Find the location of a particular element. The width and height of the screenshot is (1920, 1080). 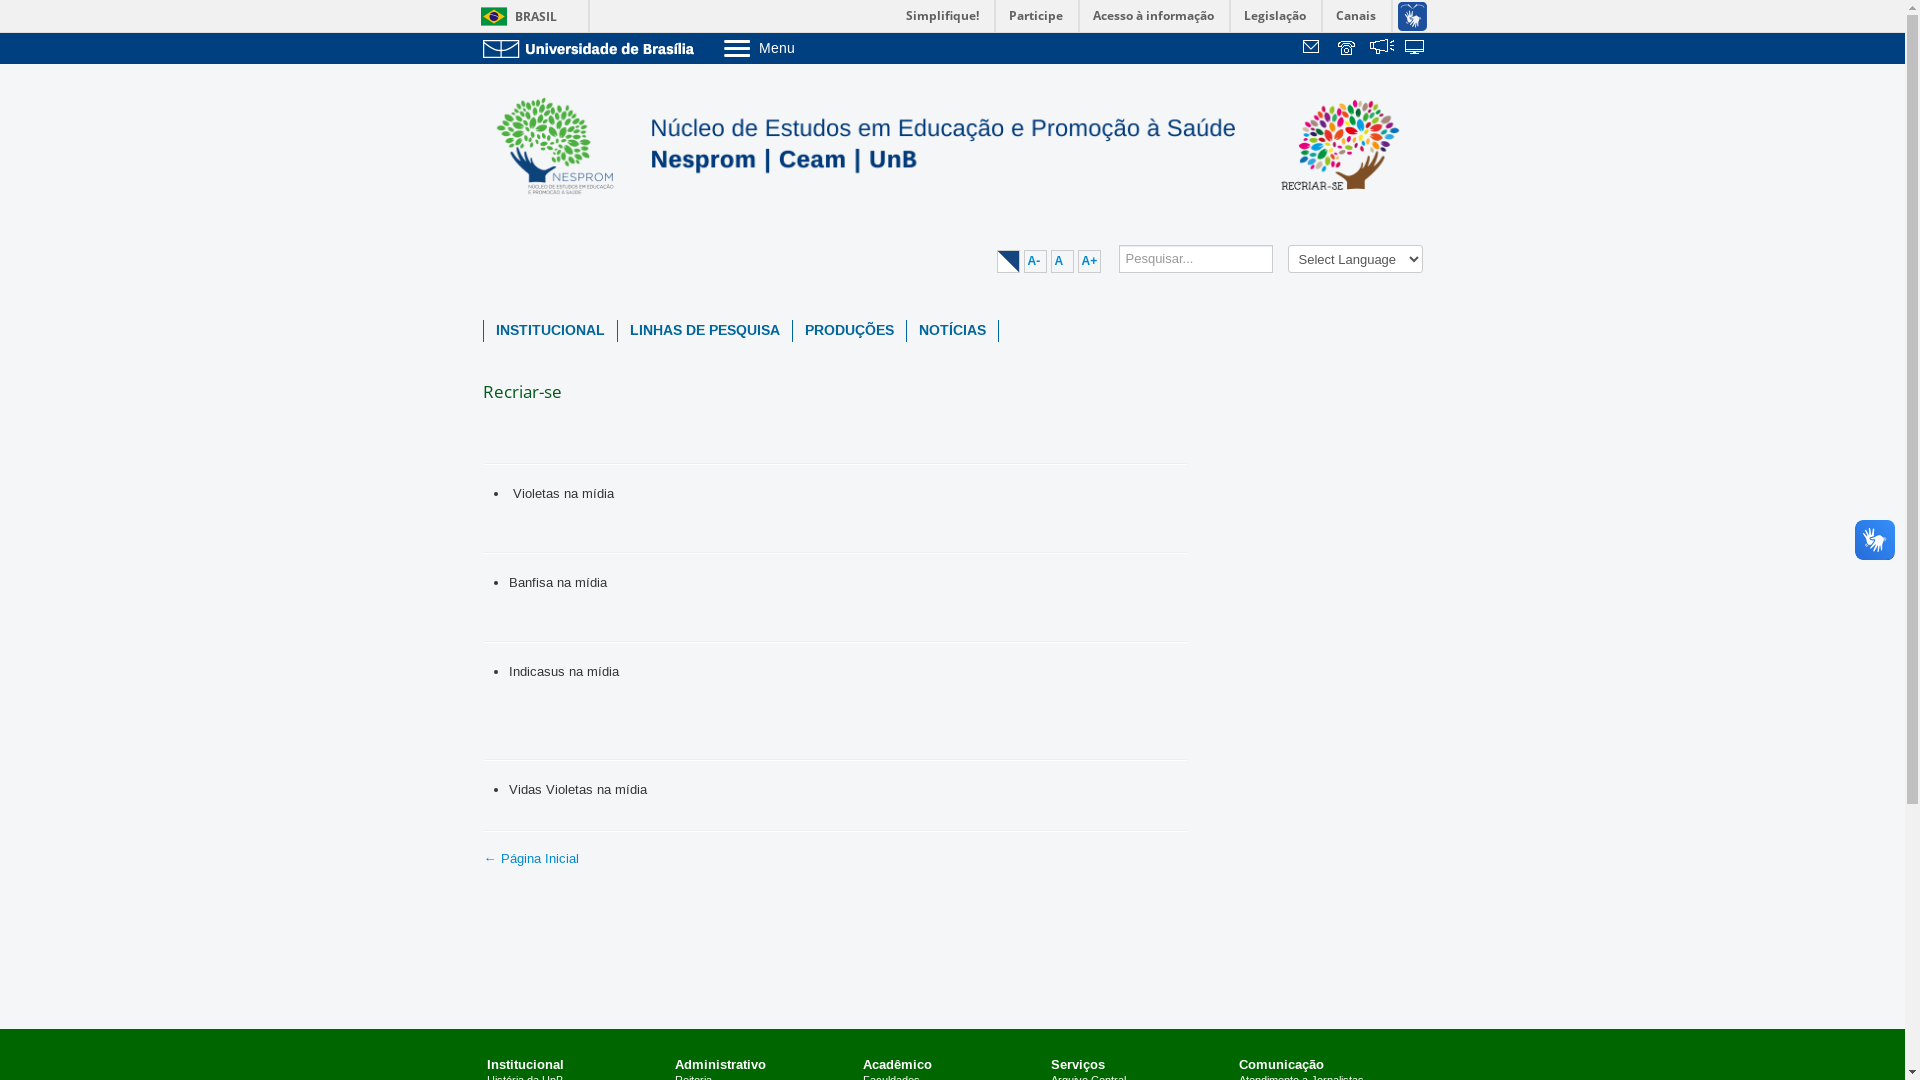

Menu is located at coordinates (810, 48).